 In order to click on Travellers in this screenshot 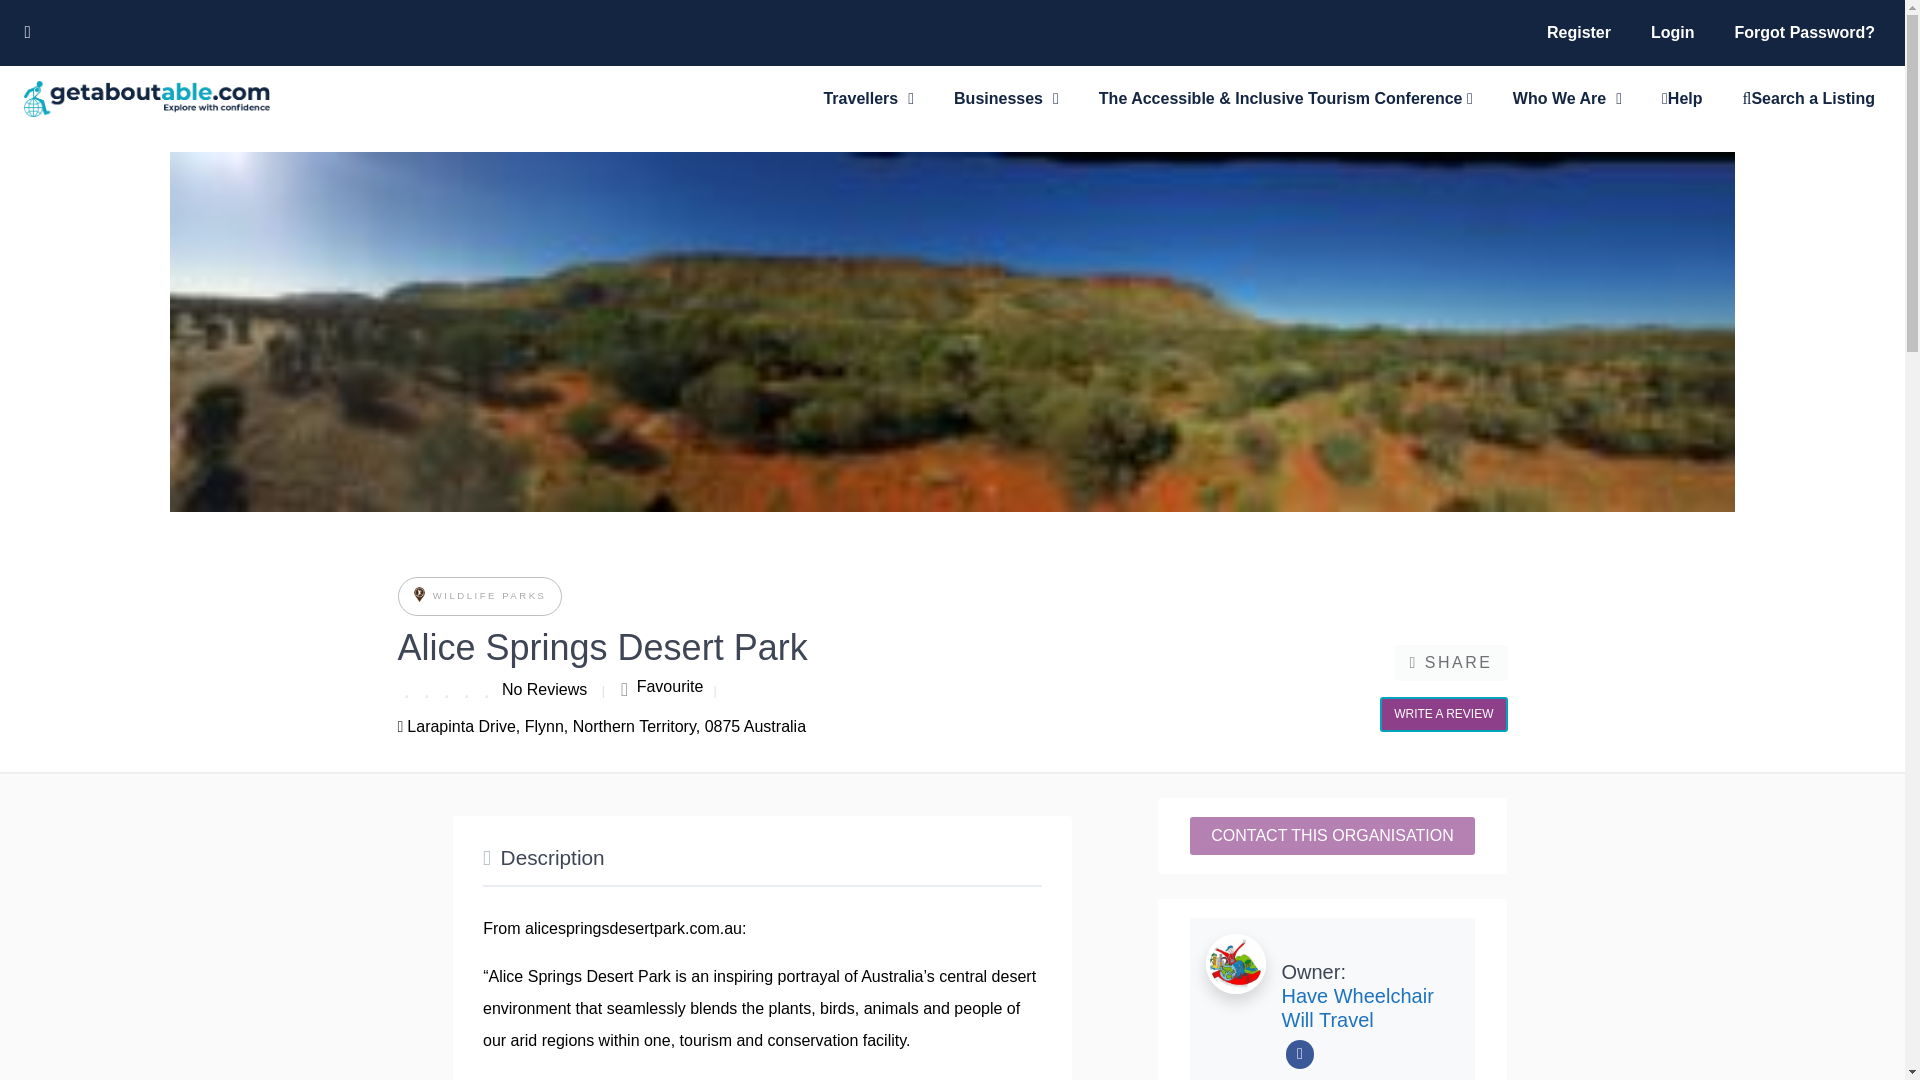, I will do `click(868, 98)`.